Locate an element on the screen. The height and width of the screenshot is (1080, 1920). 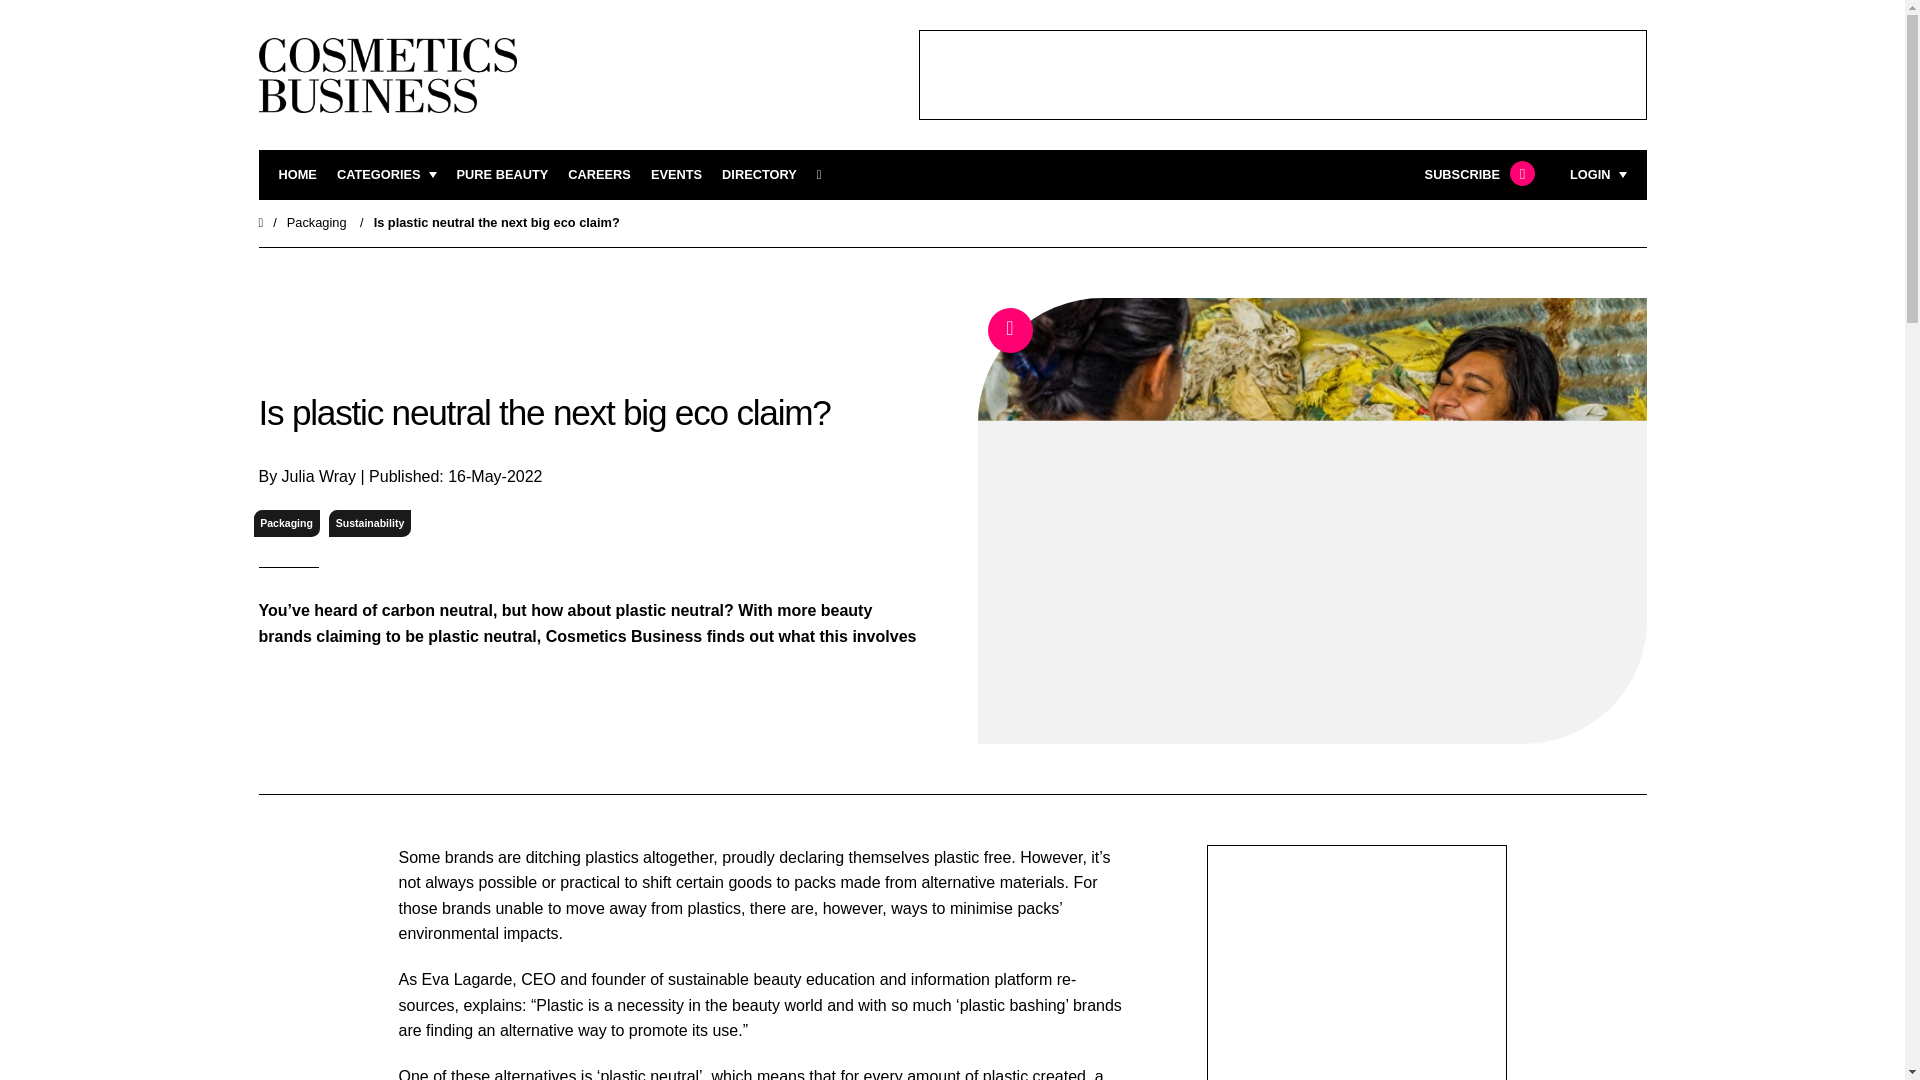
DIRECTORY is located at coordinates (758, 175).